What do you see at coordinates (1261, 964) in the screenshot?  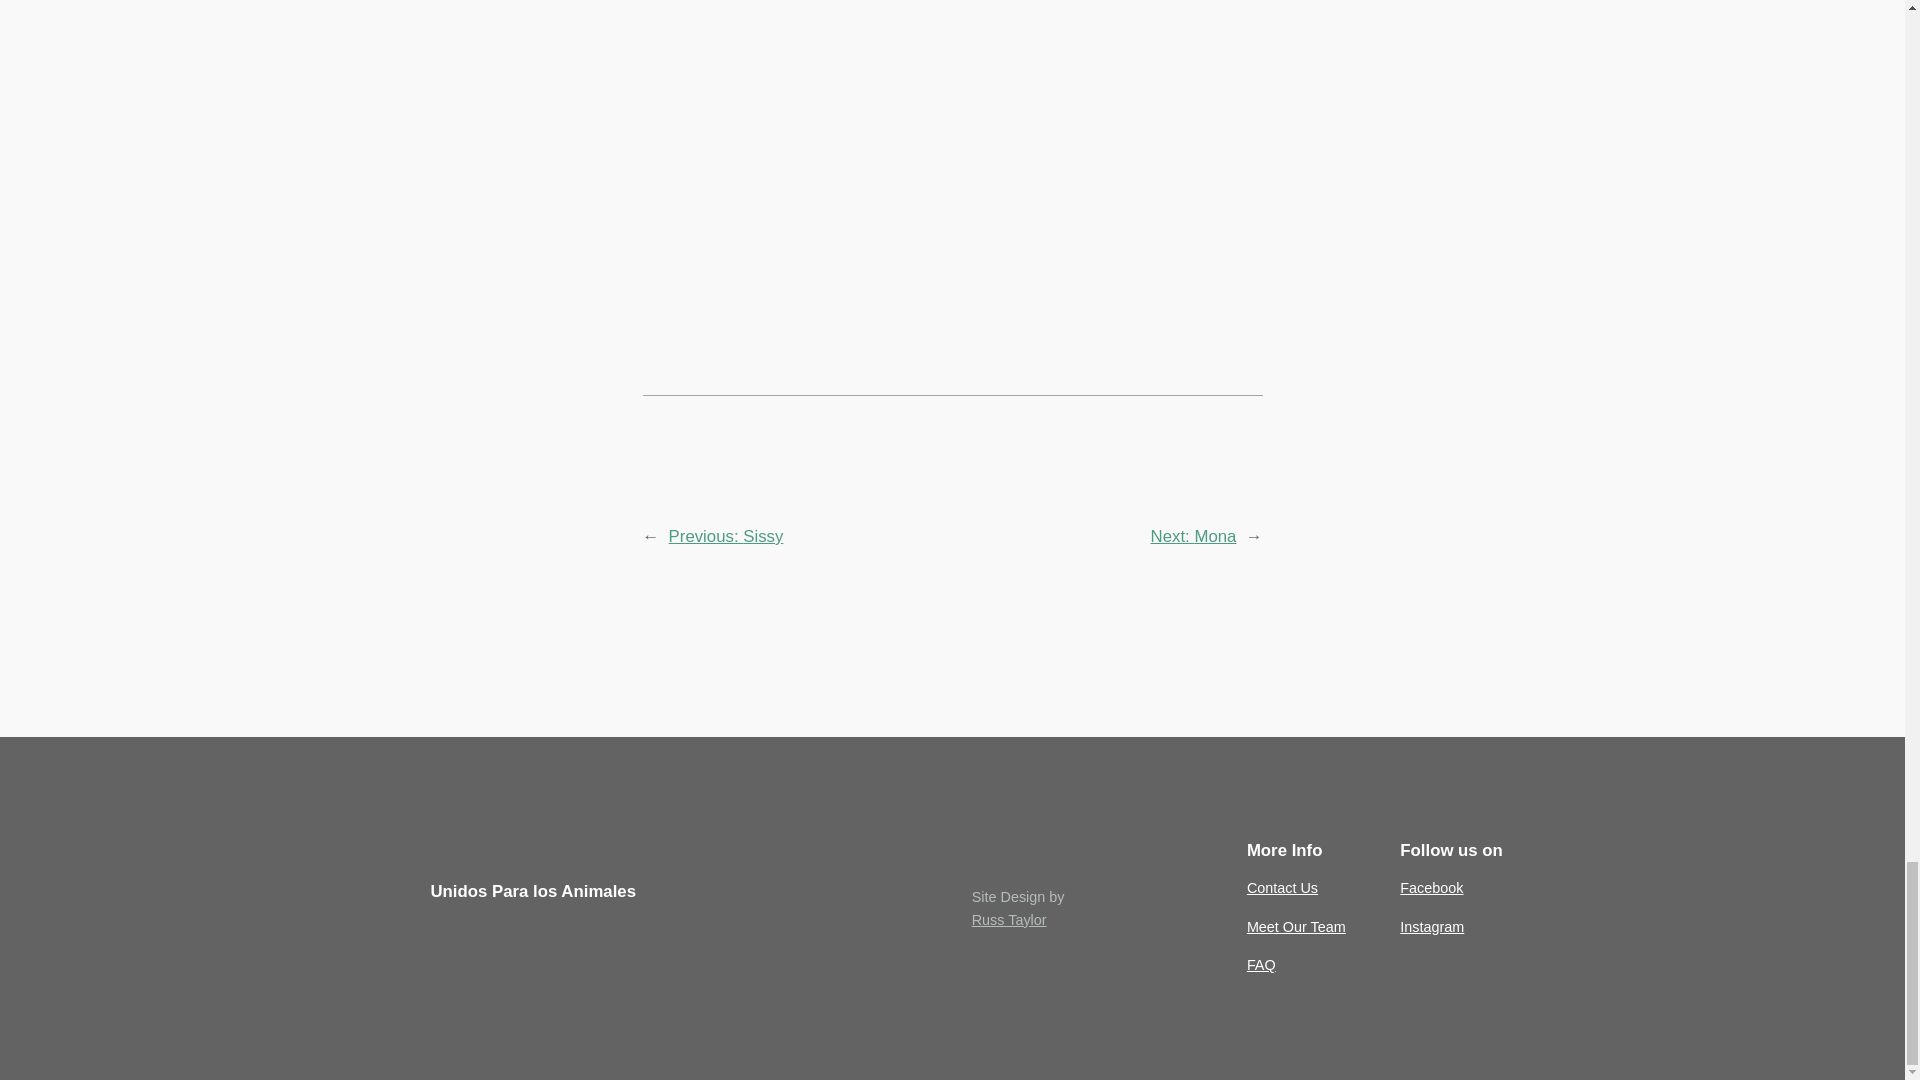 I see `FAQ` at bounding box center [1261, 964].